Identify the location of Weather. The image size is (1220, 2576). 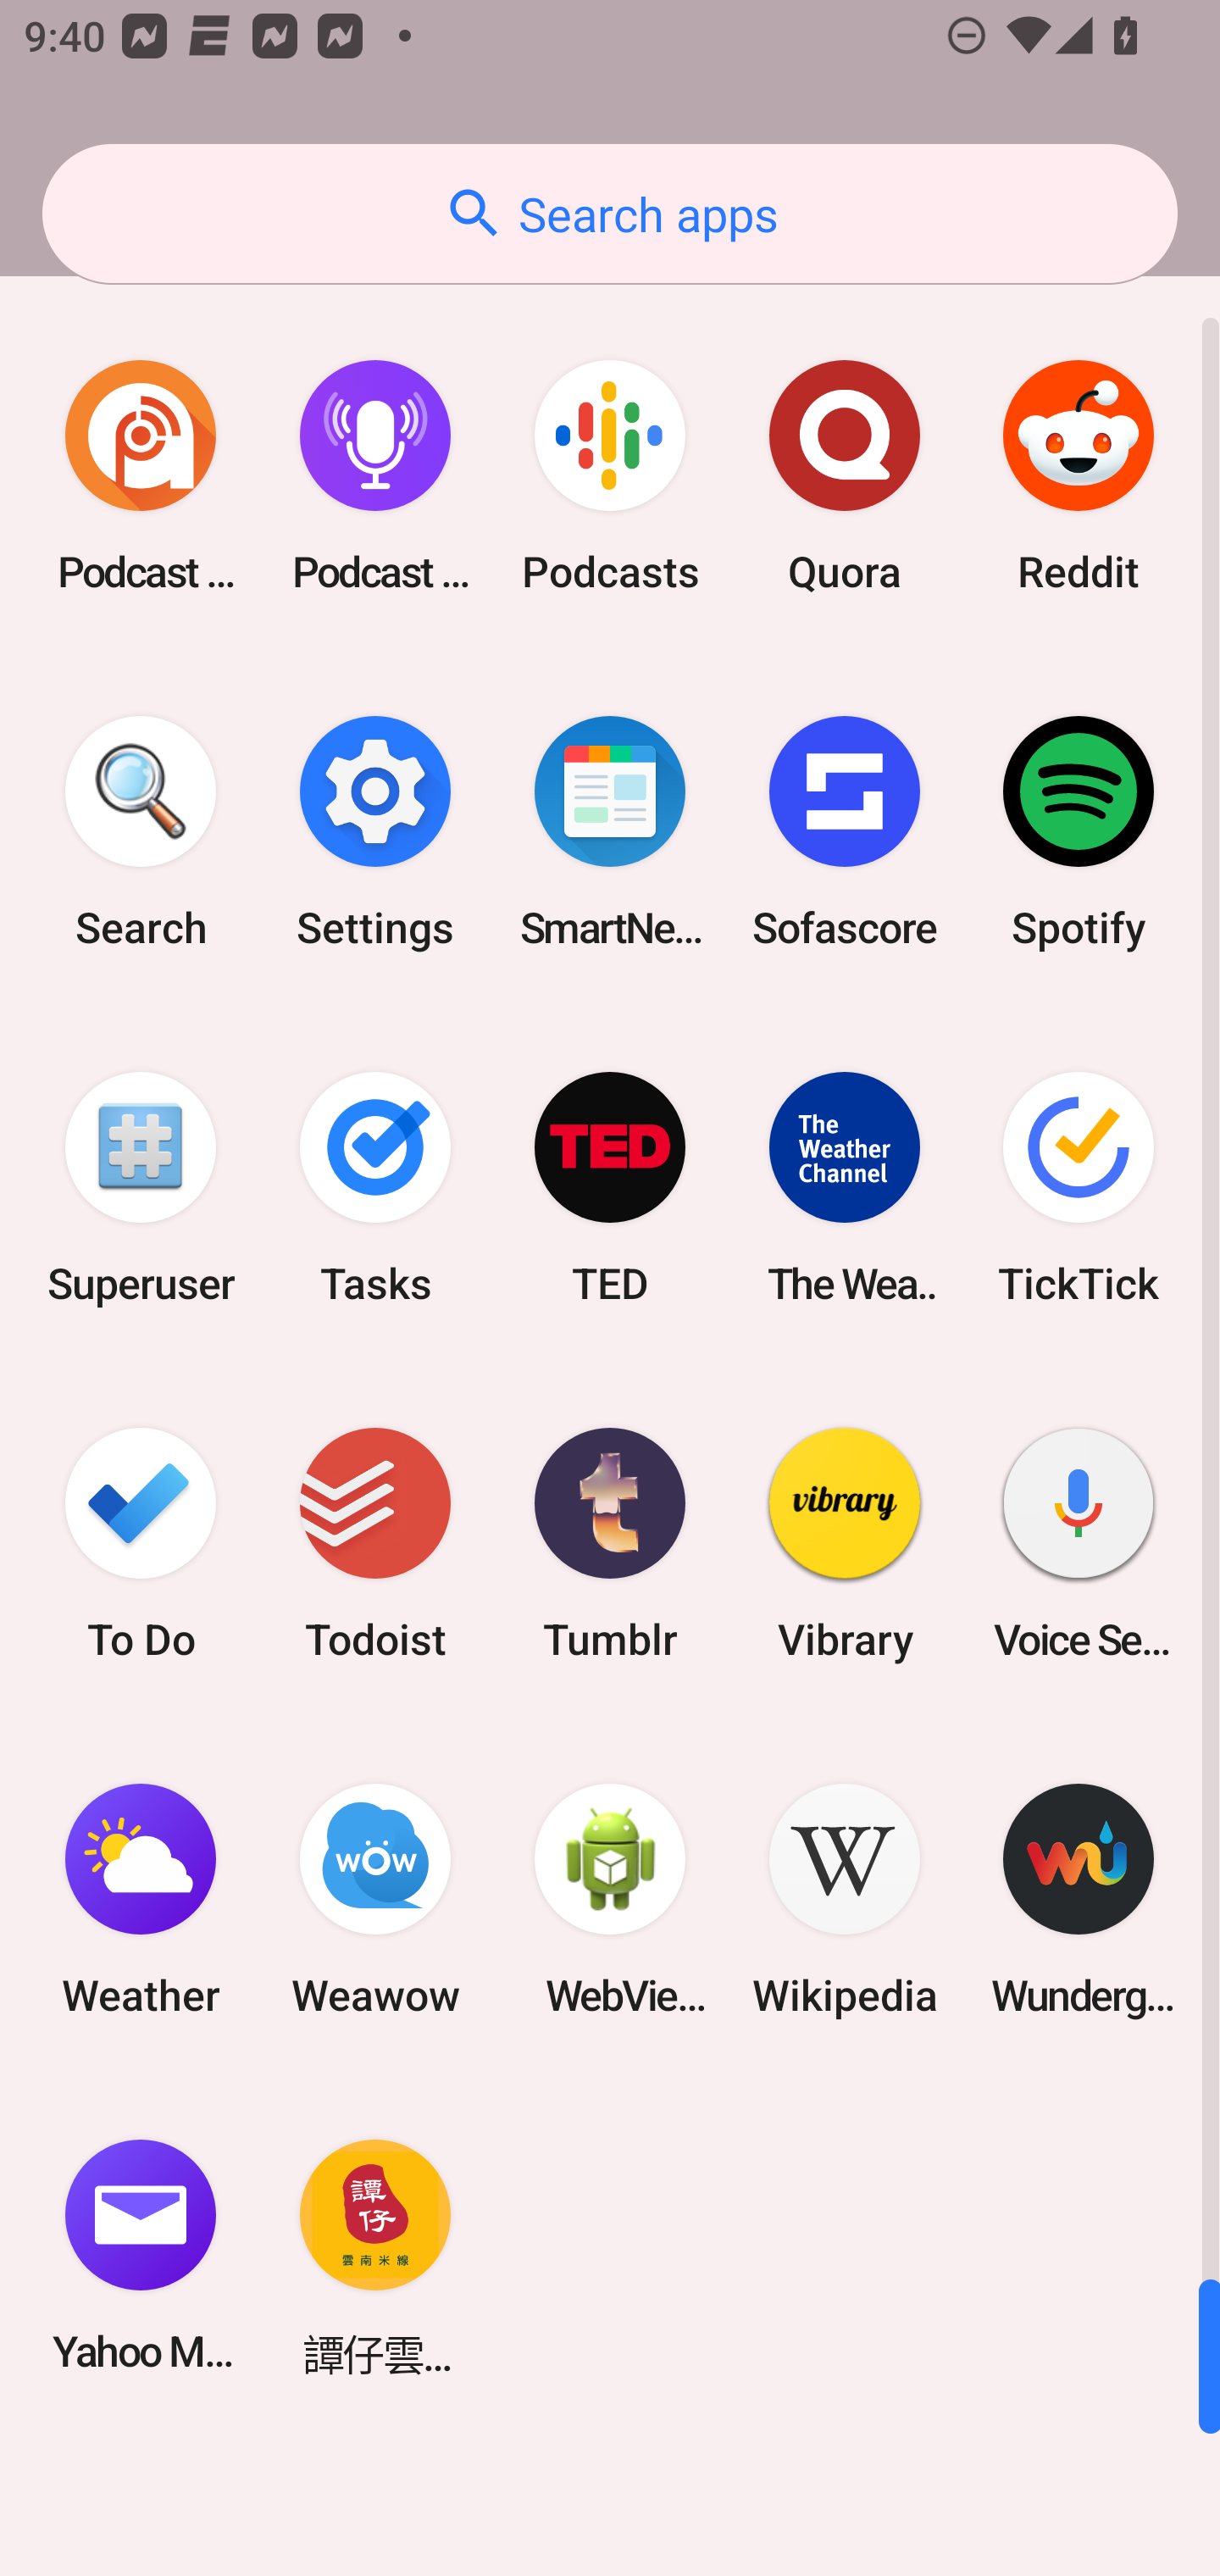
(141, 1900).